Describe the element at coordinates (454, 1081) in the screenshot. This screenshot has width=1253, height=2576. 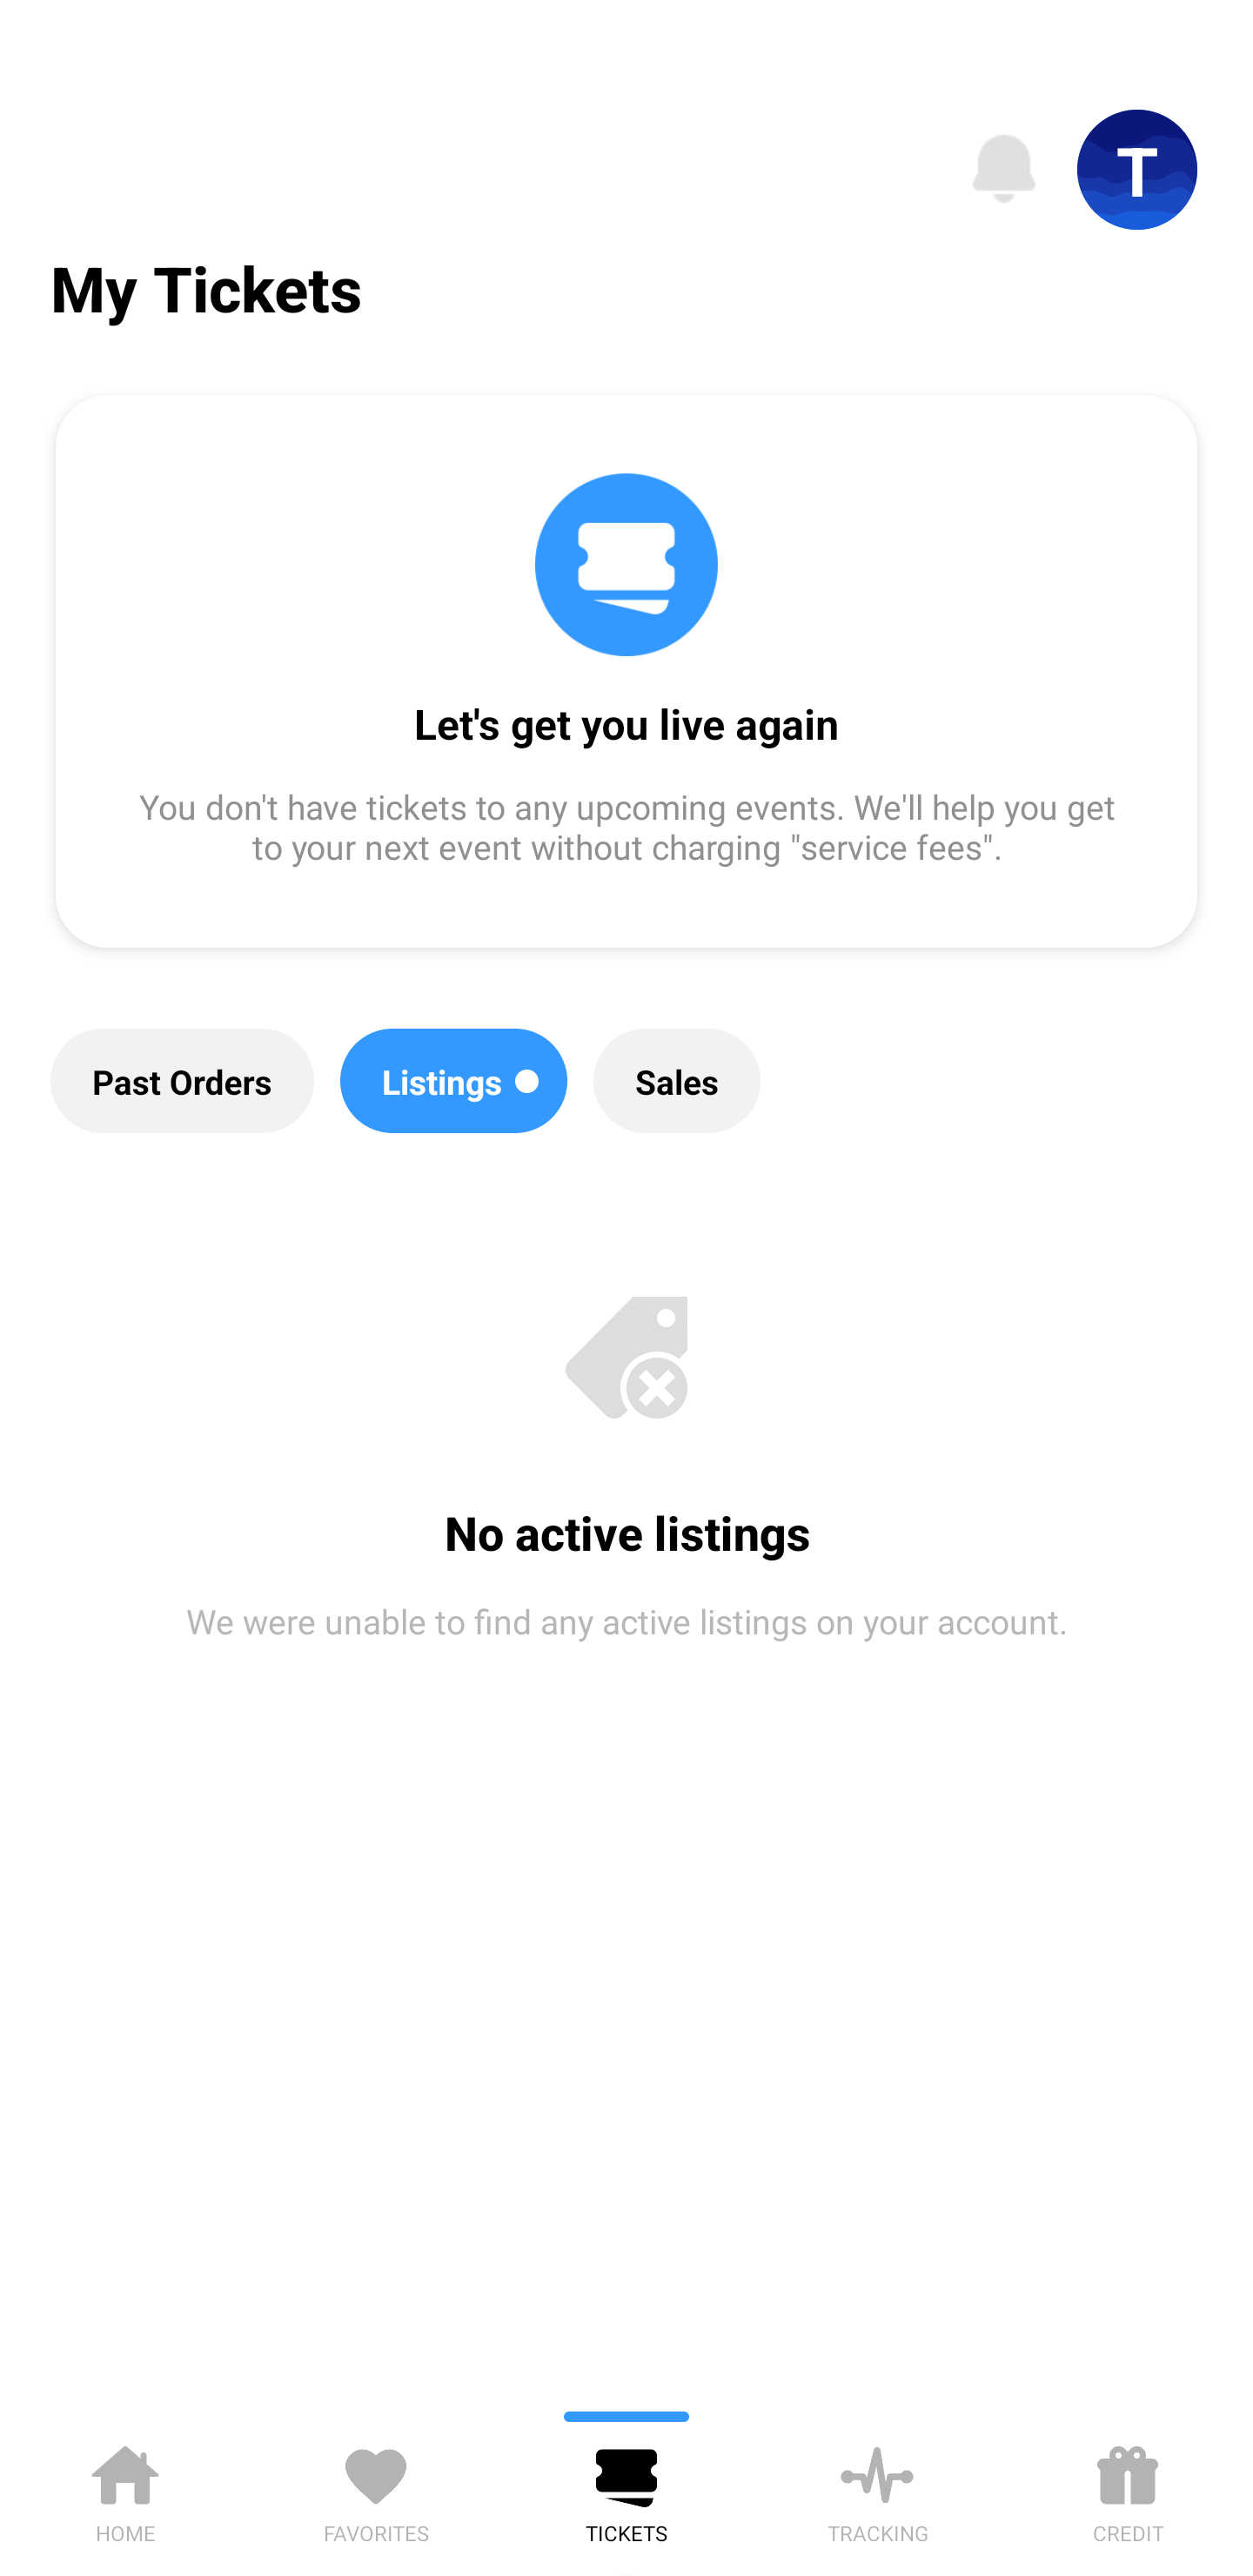
I see `Listings` at that location.